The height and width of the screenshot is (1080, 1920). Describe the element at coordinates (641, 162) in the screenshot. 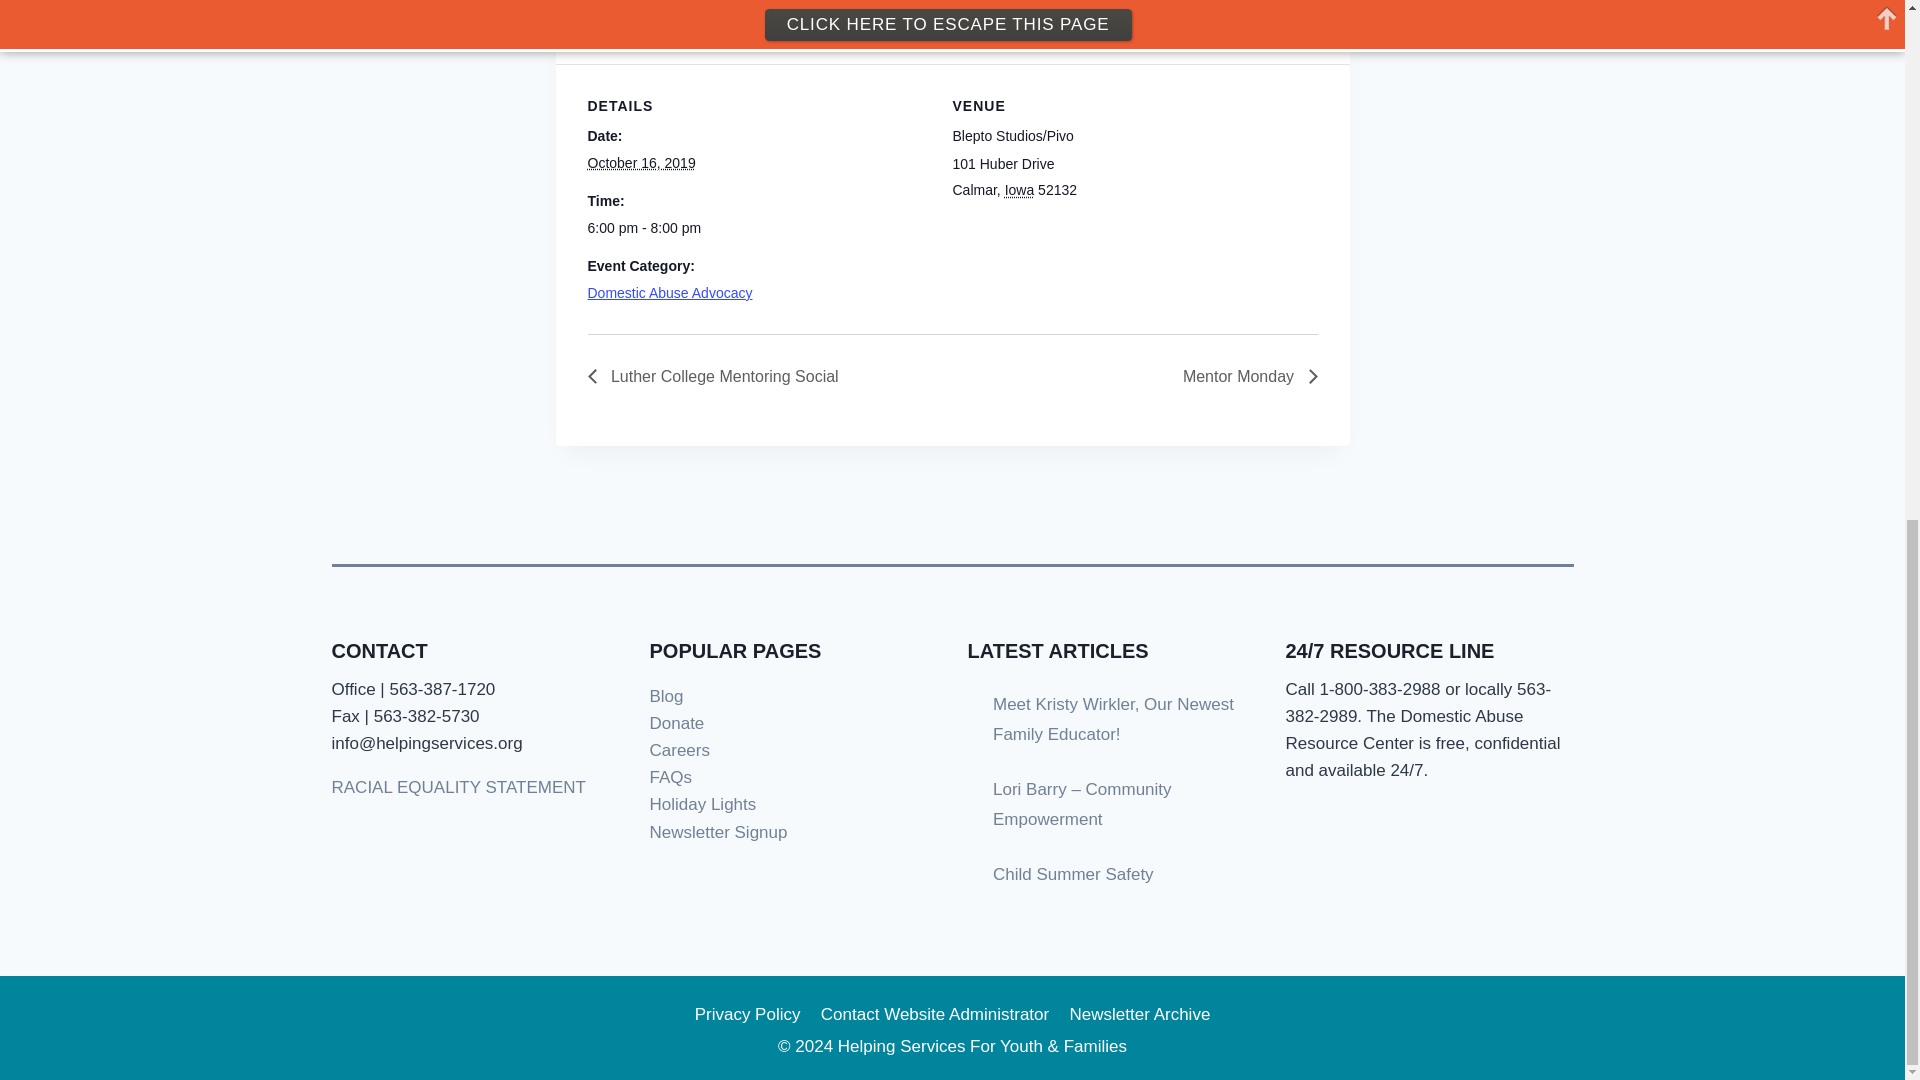

I see `2019-10-16` at that location.